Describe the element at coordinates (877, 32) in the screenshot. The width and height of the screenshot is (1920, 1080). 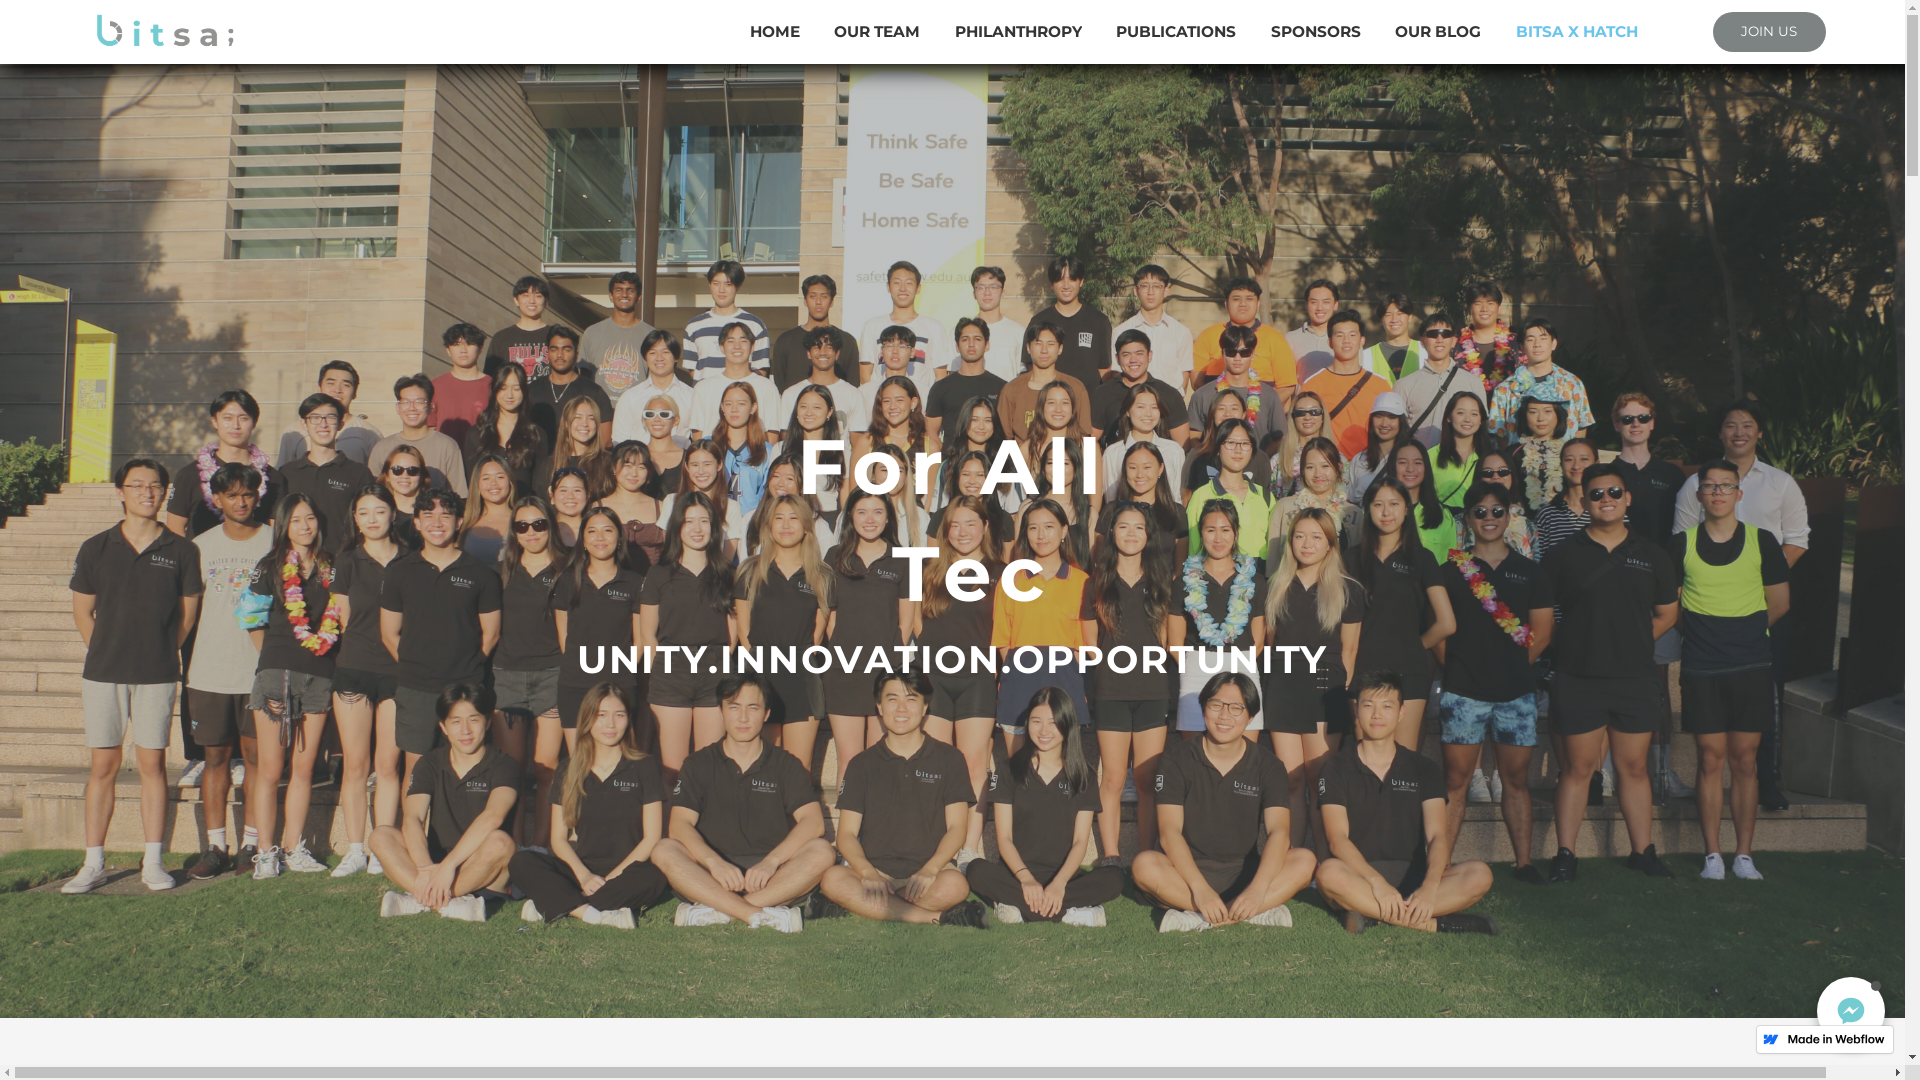
I see `OUR TEAM` at that location.